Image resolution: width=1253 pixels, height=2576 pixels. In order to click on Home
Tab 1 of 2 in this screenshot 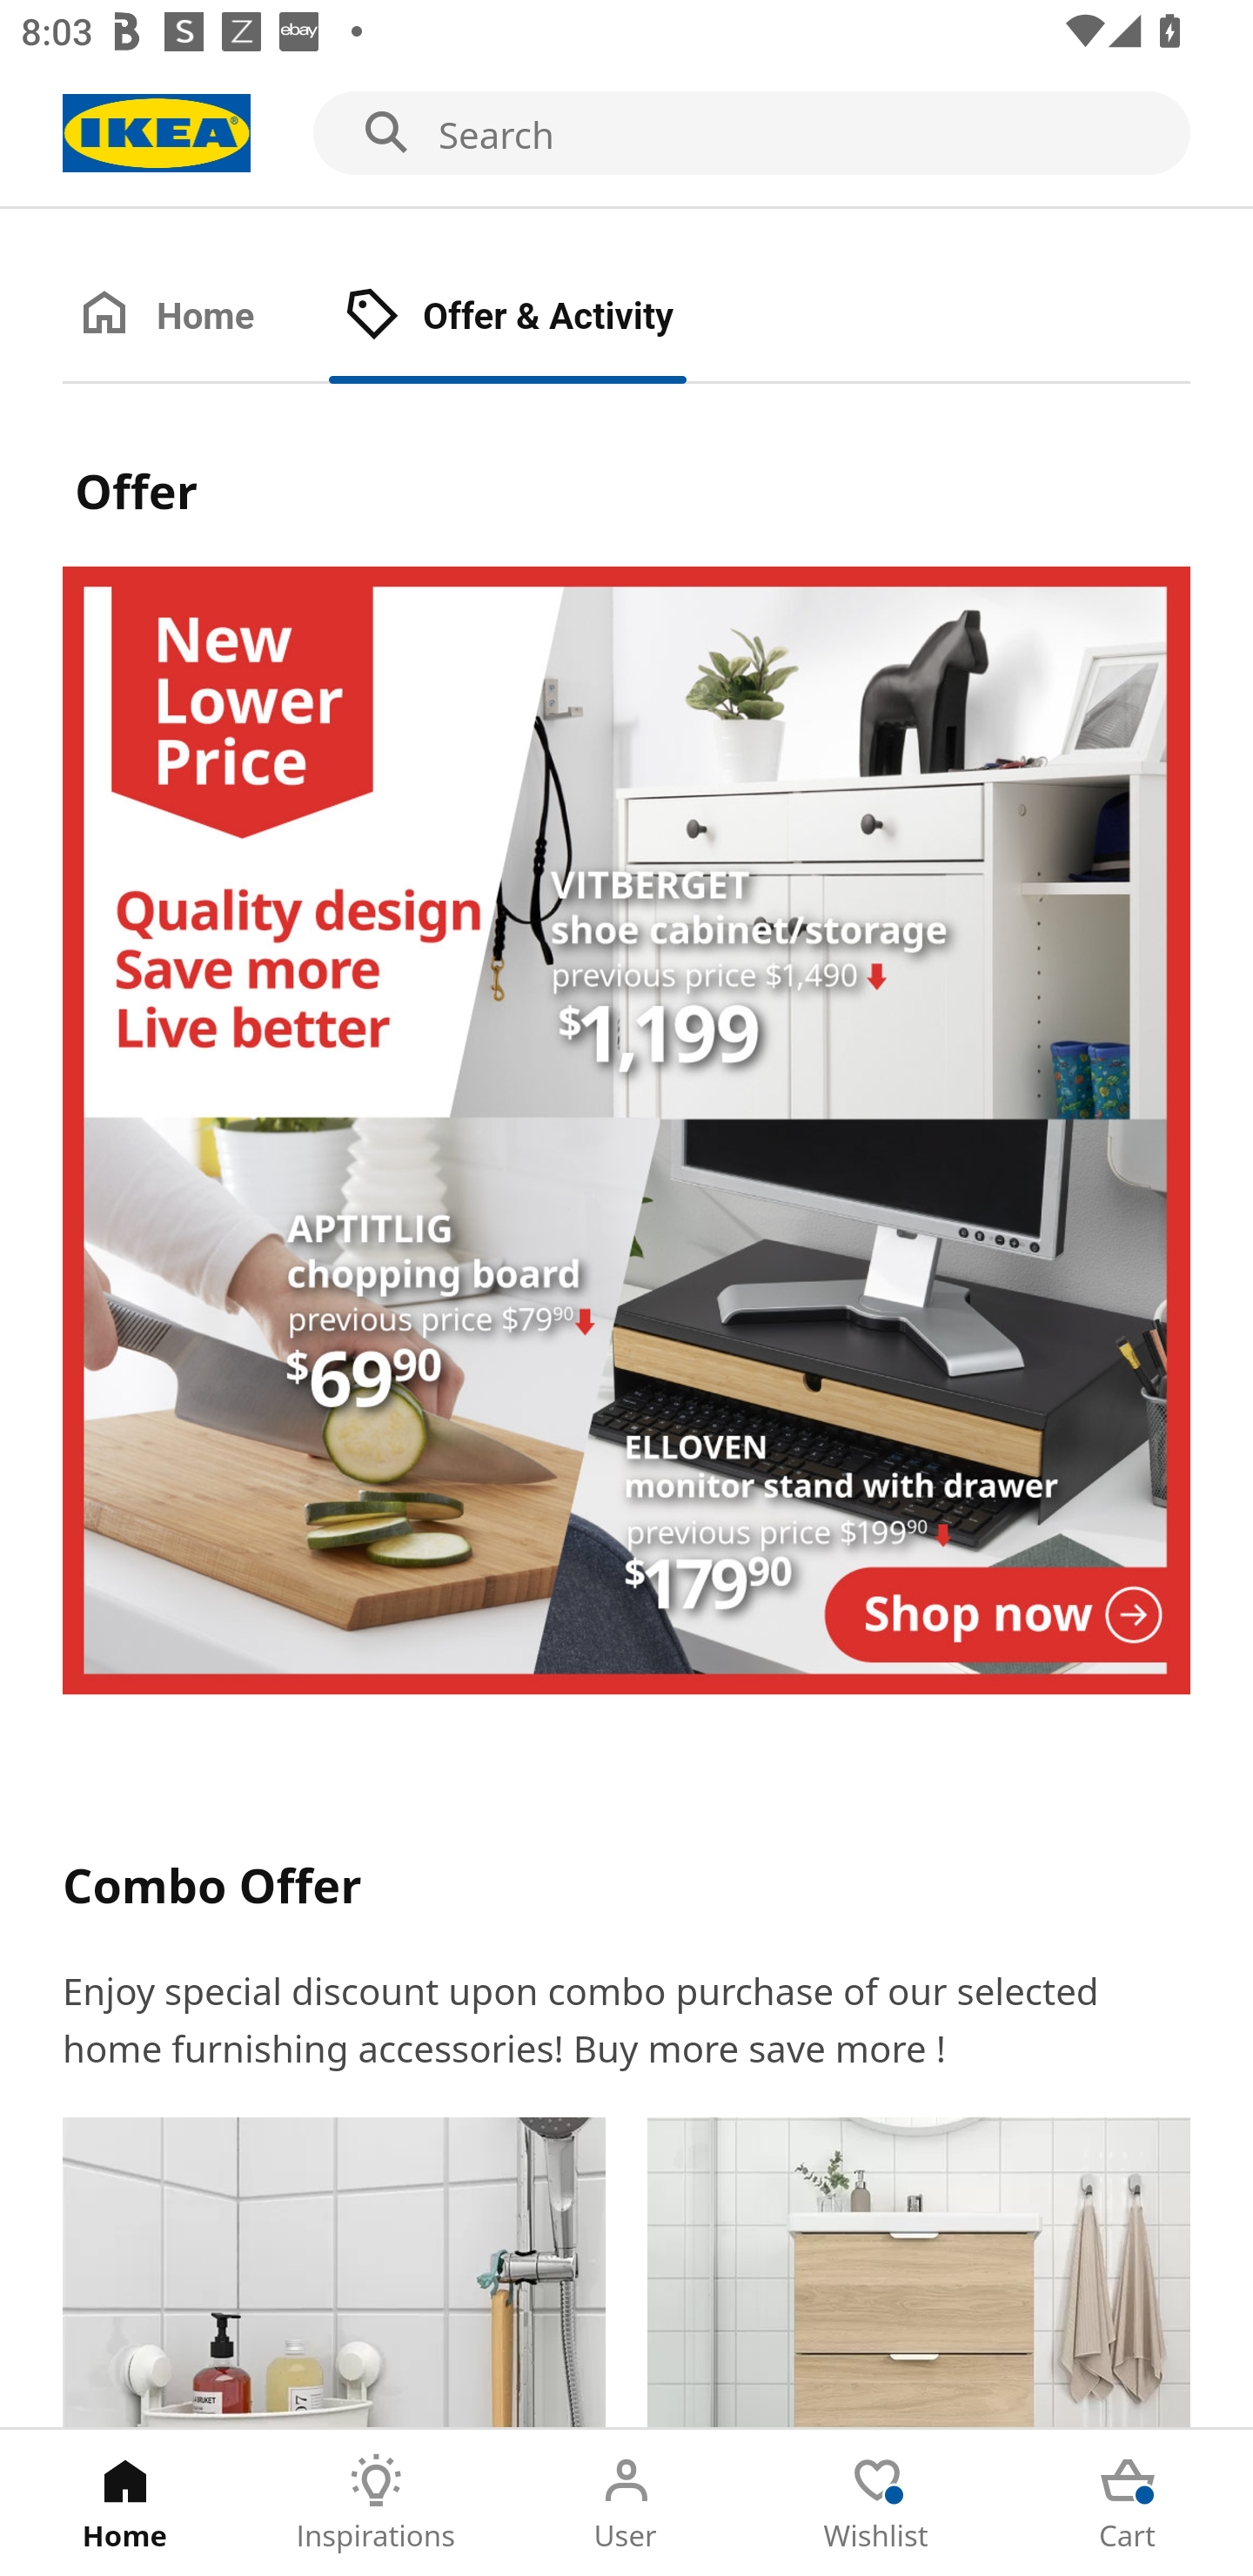, I will do `click(195, 317)`.